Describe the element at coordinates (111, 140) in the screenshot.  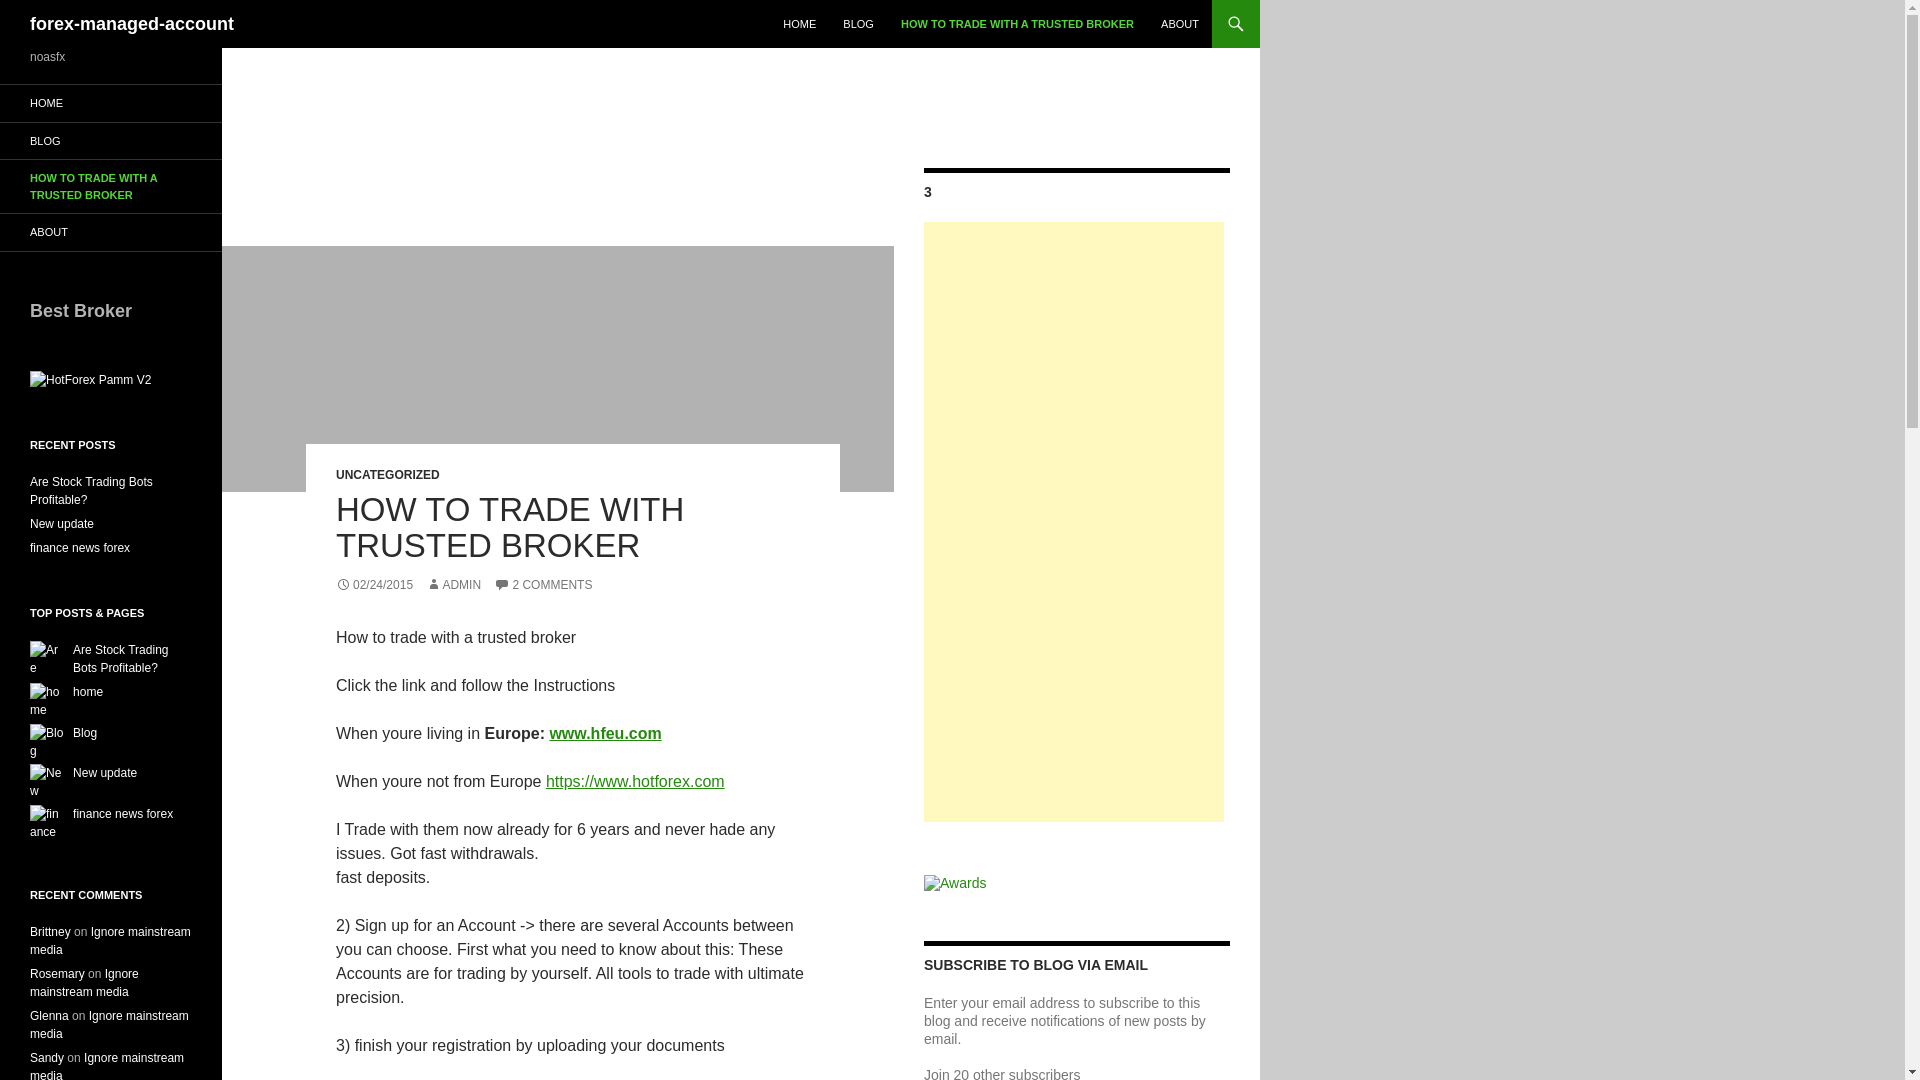
I see `BLOG` at that location.